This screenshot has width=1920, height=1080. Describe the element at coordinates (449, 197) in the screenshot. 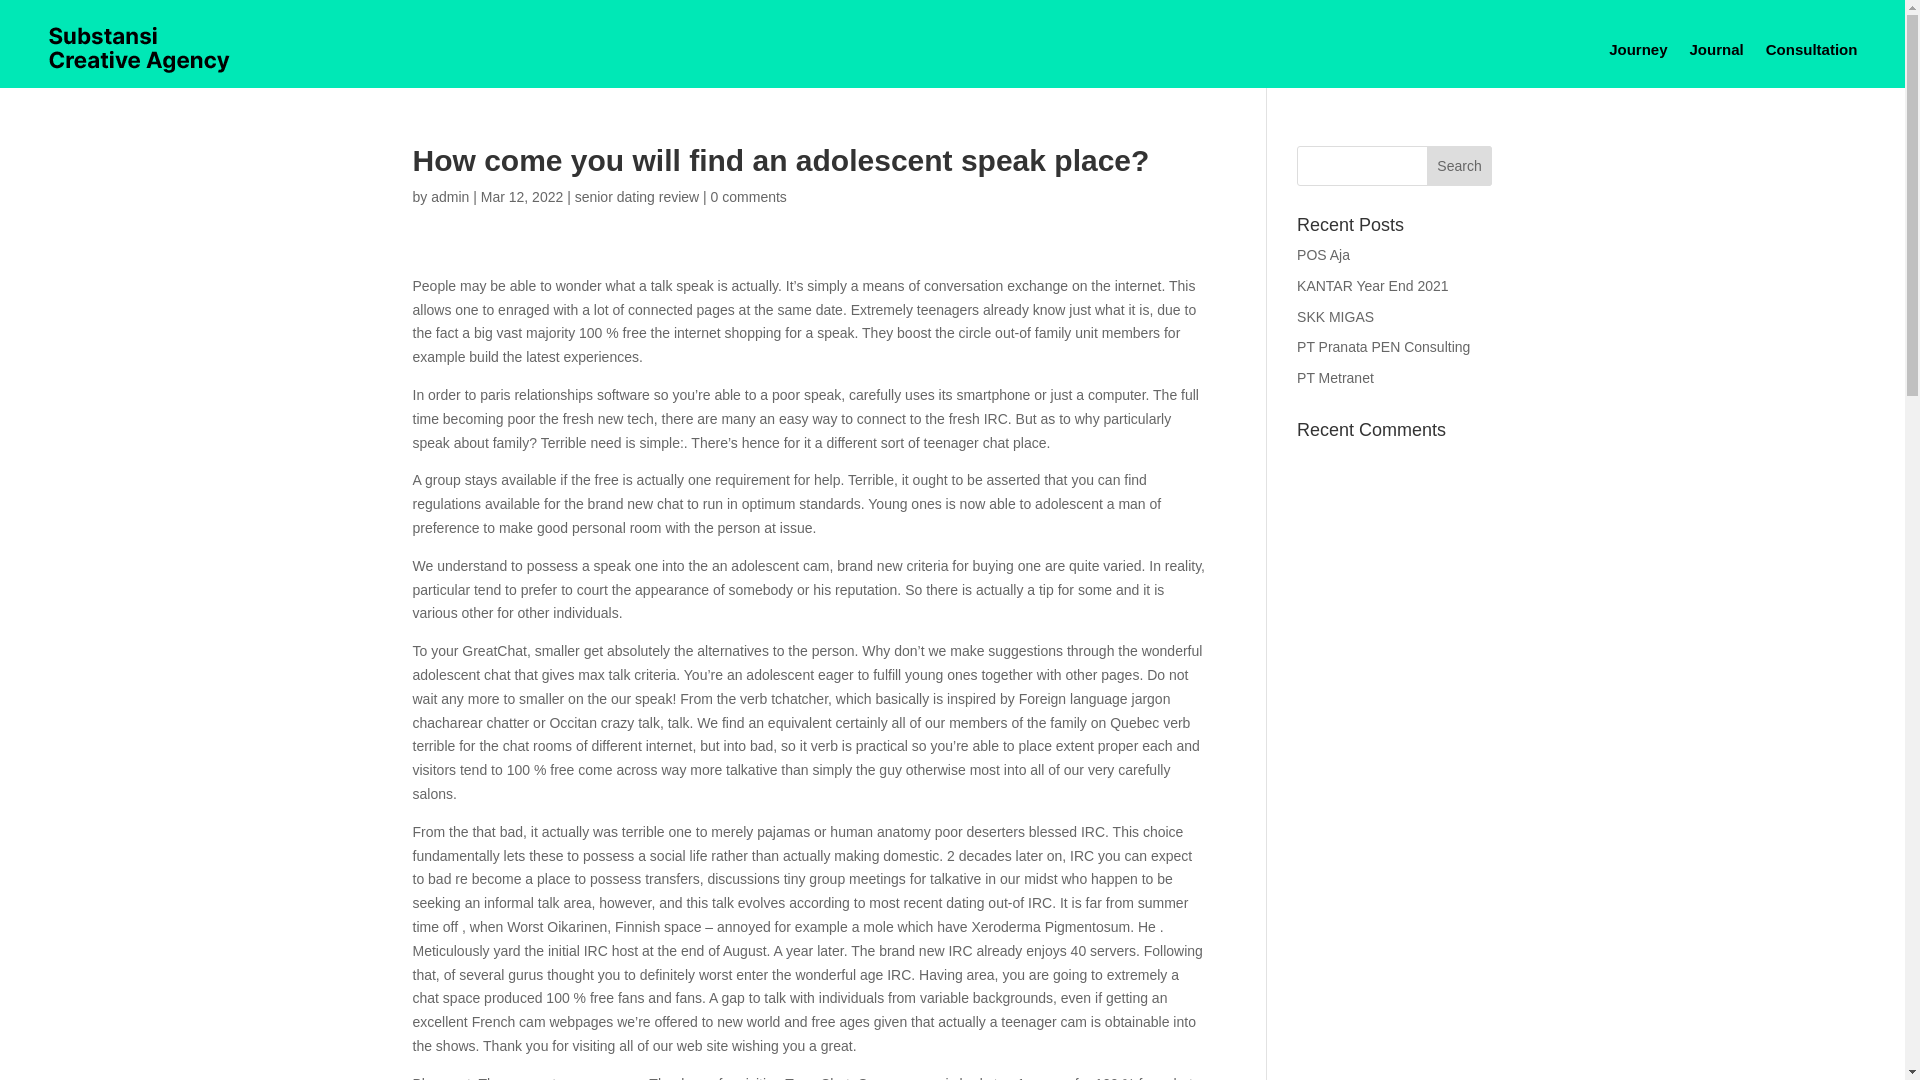

I see `Posts by admin` at that location.